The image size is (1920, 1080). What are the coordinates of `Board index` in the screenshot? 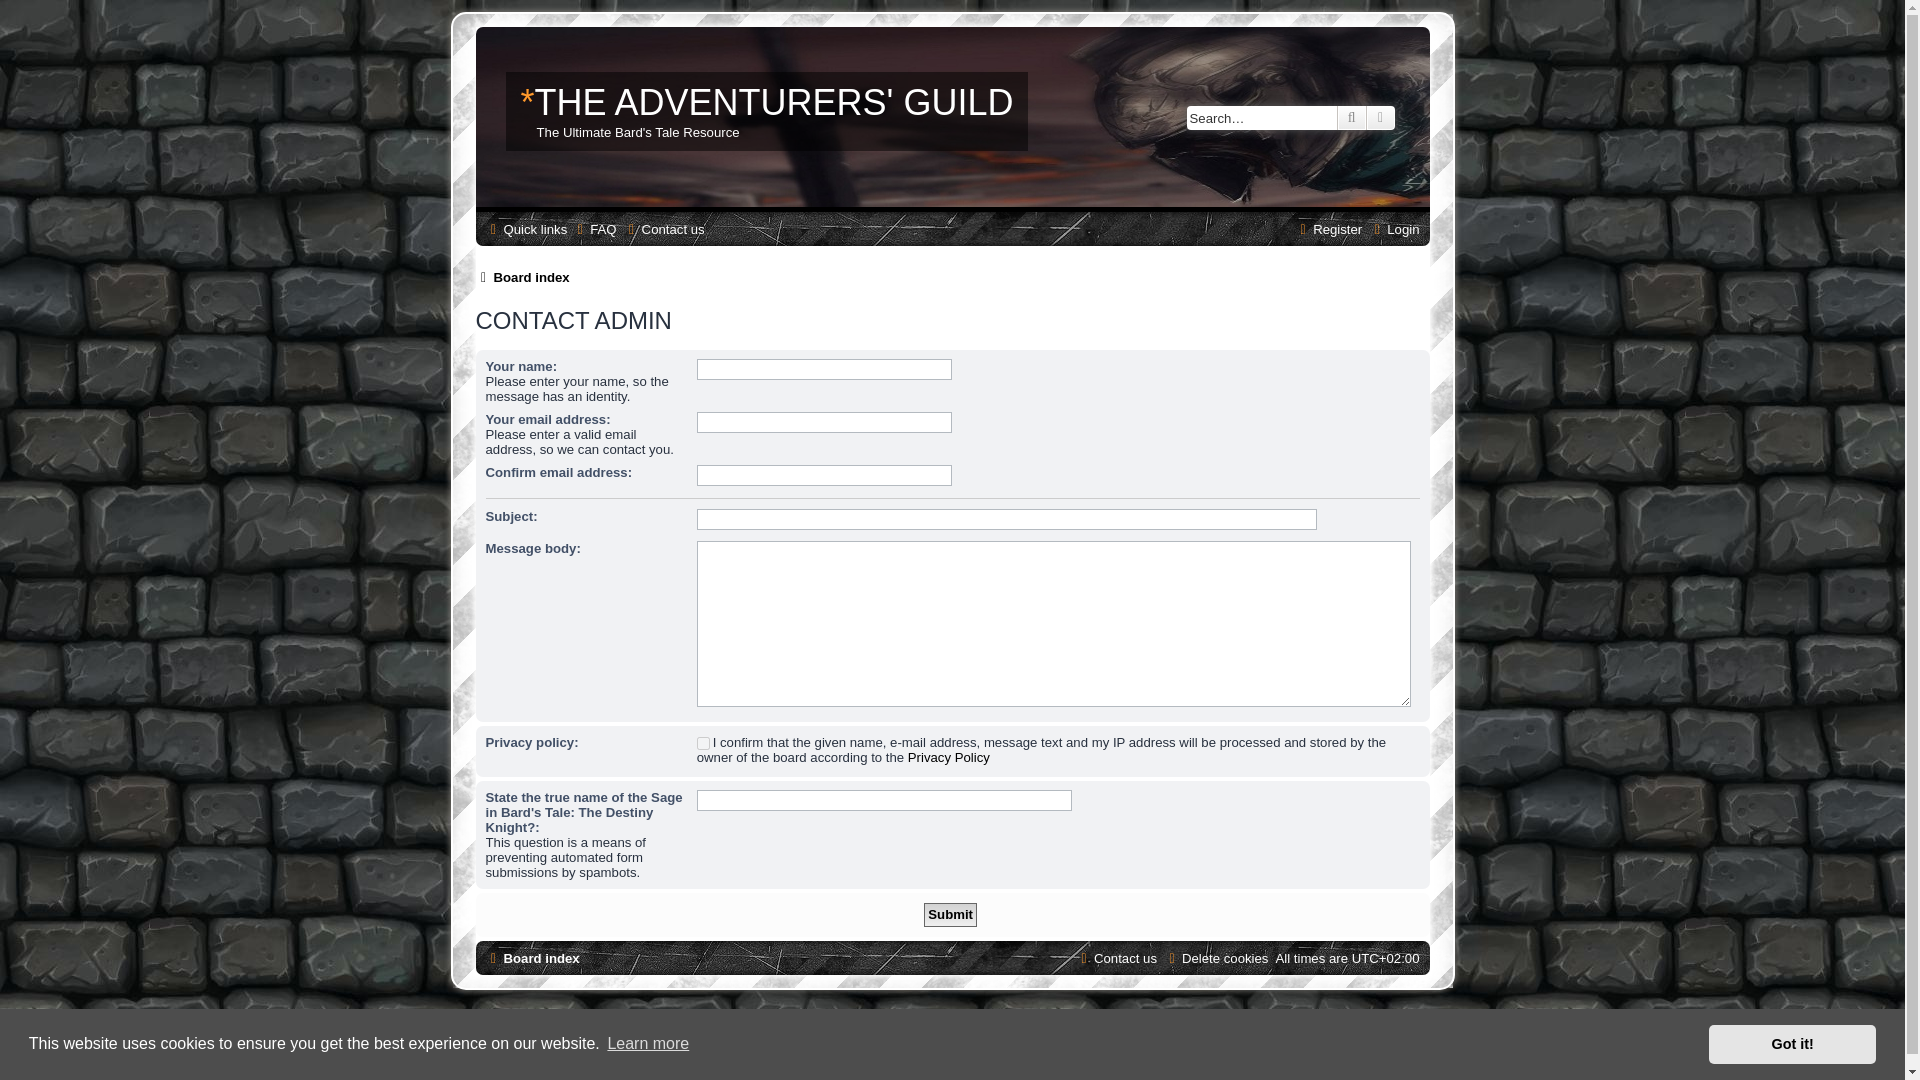 It's located at (523, 277).